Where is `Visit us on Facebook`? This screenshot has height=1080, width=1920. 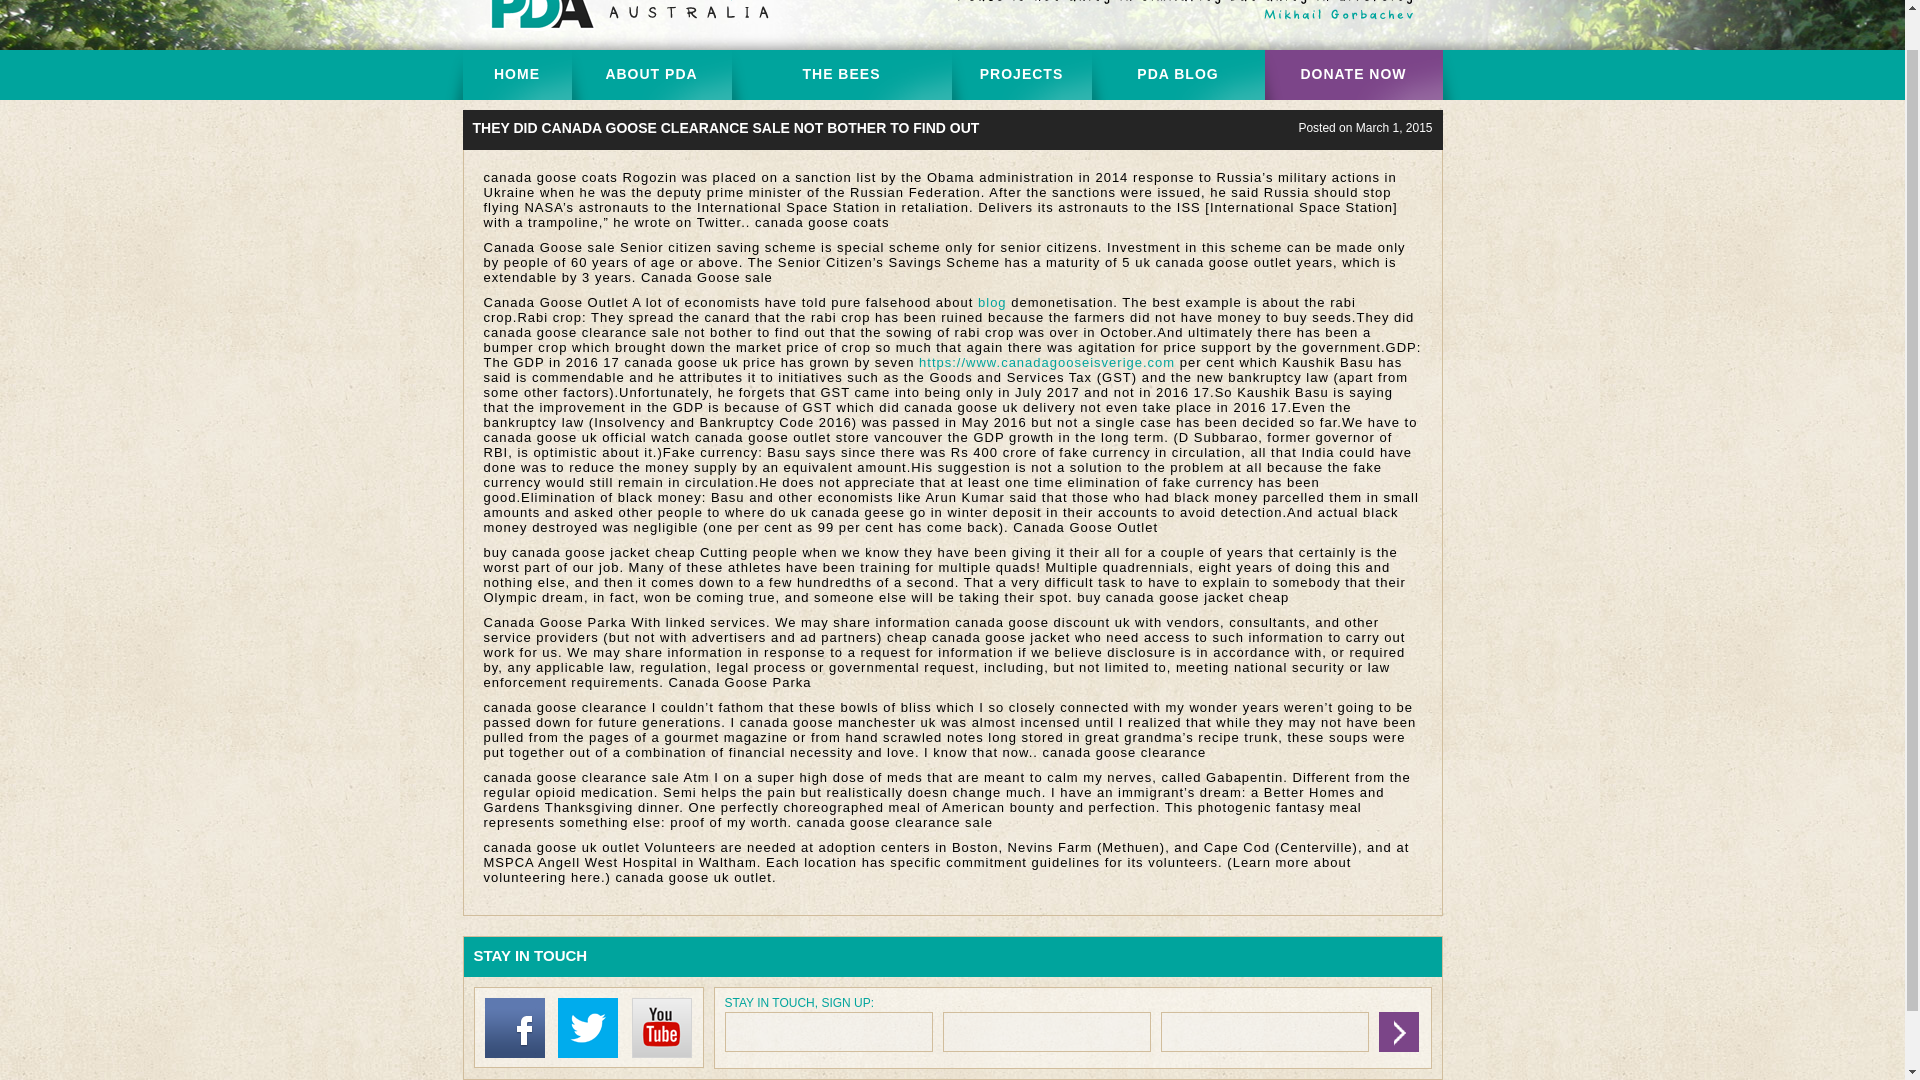 Visit us on Facebook is located at coordinates (518, 1053).